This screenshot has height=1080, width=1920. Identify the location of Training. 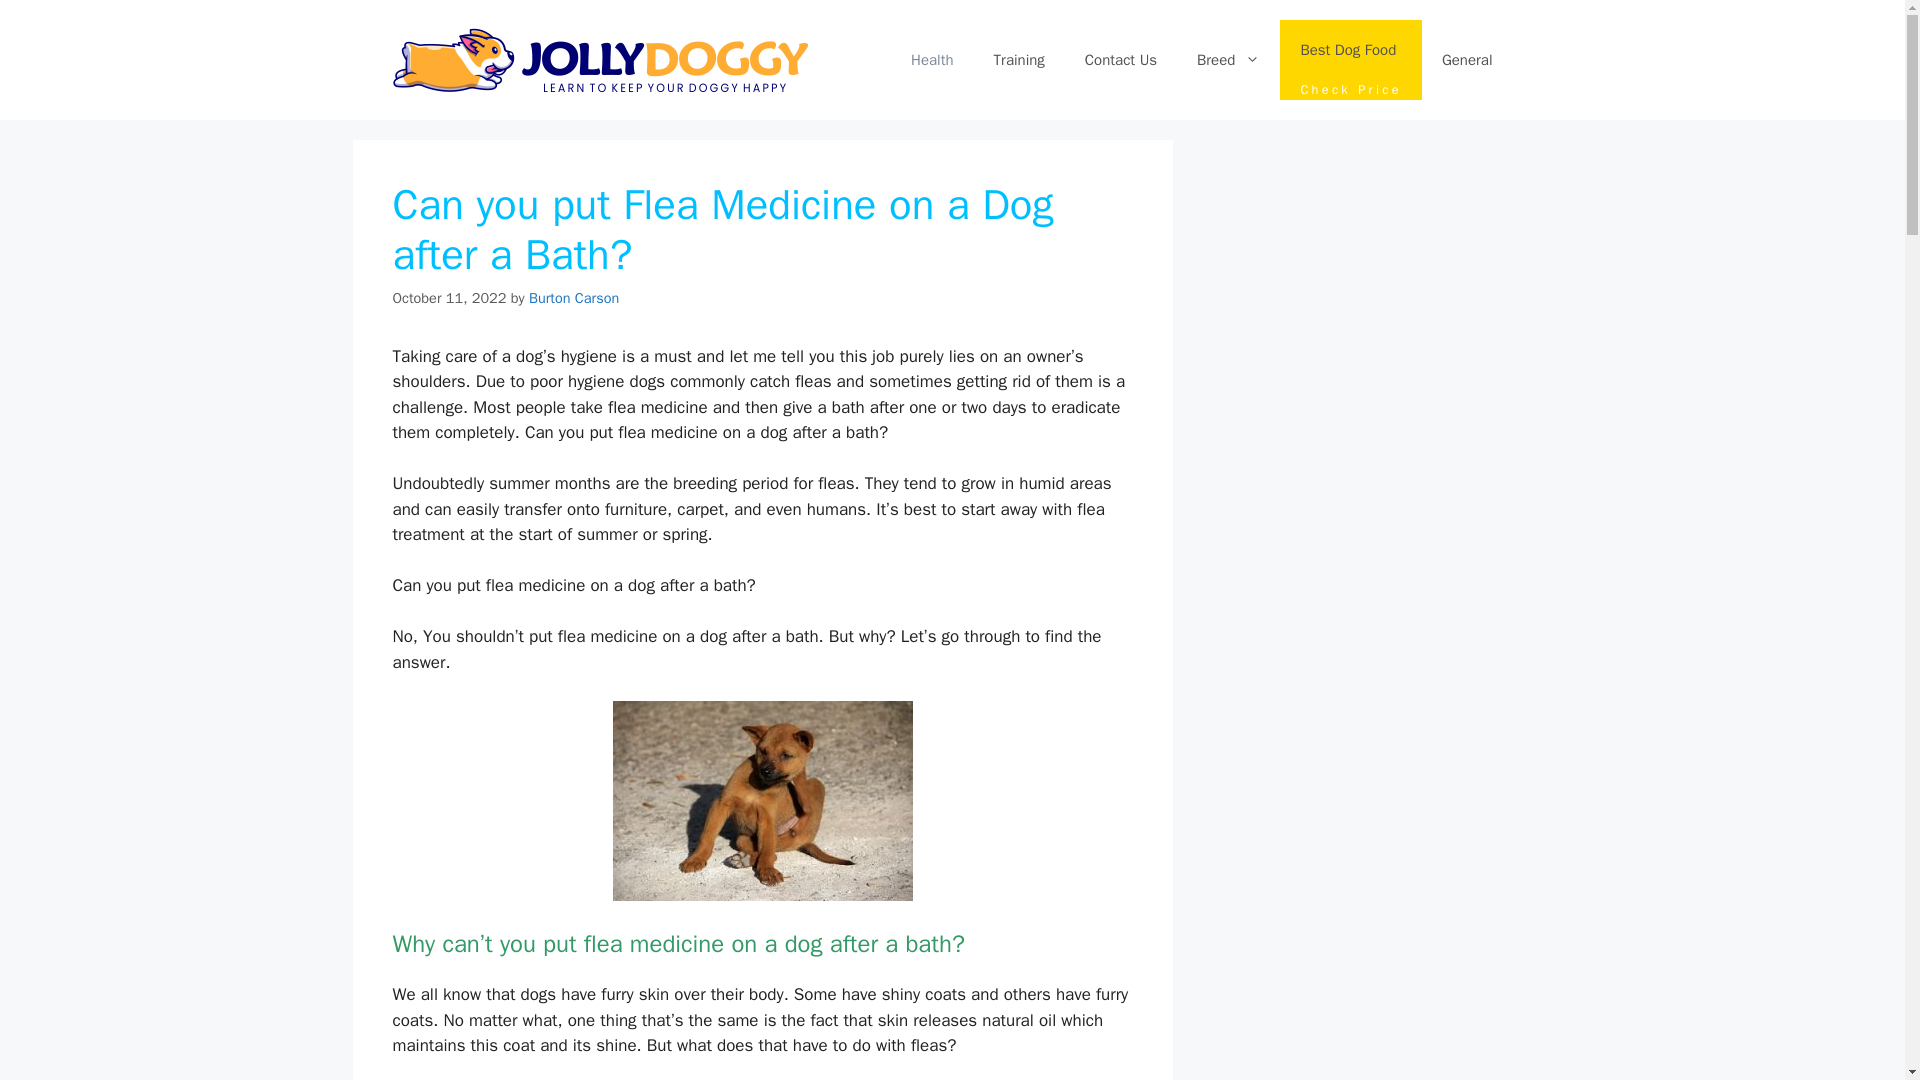
(598, 60).